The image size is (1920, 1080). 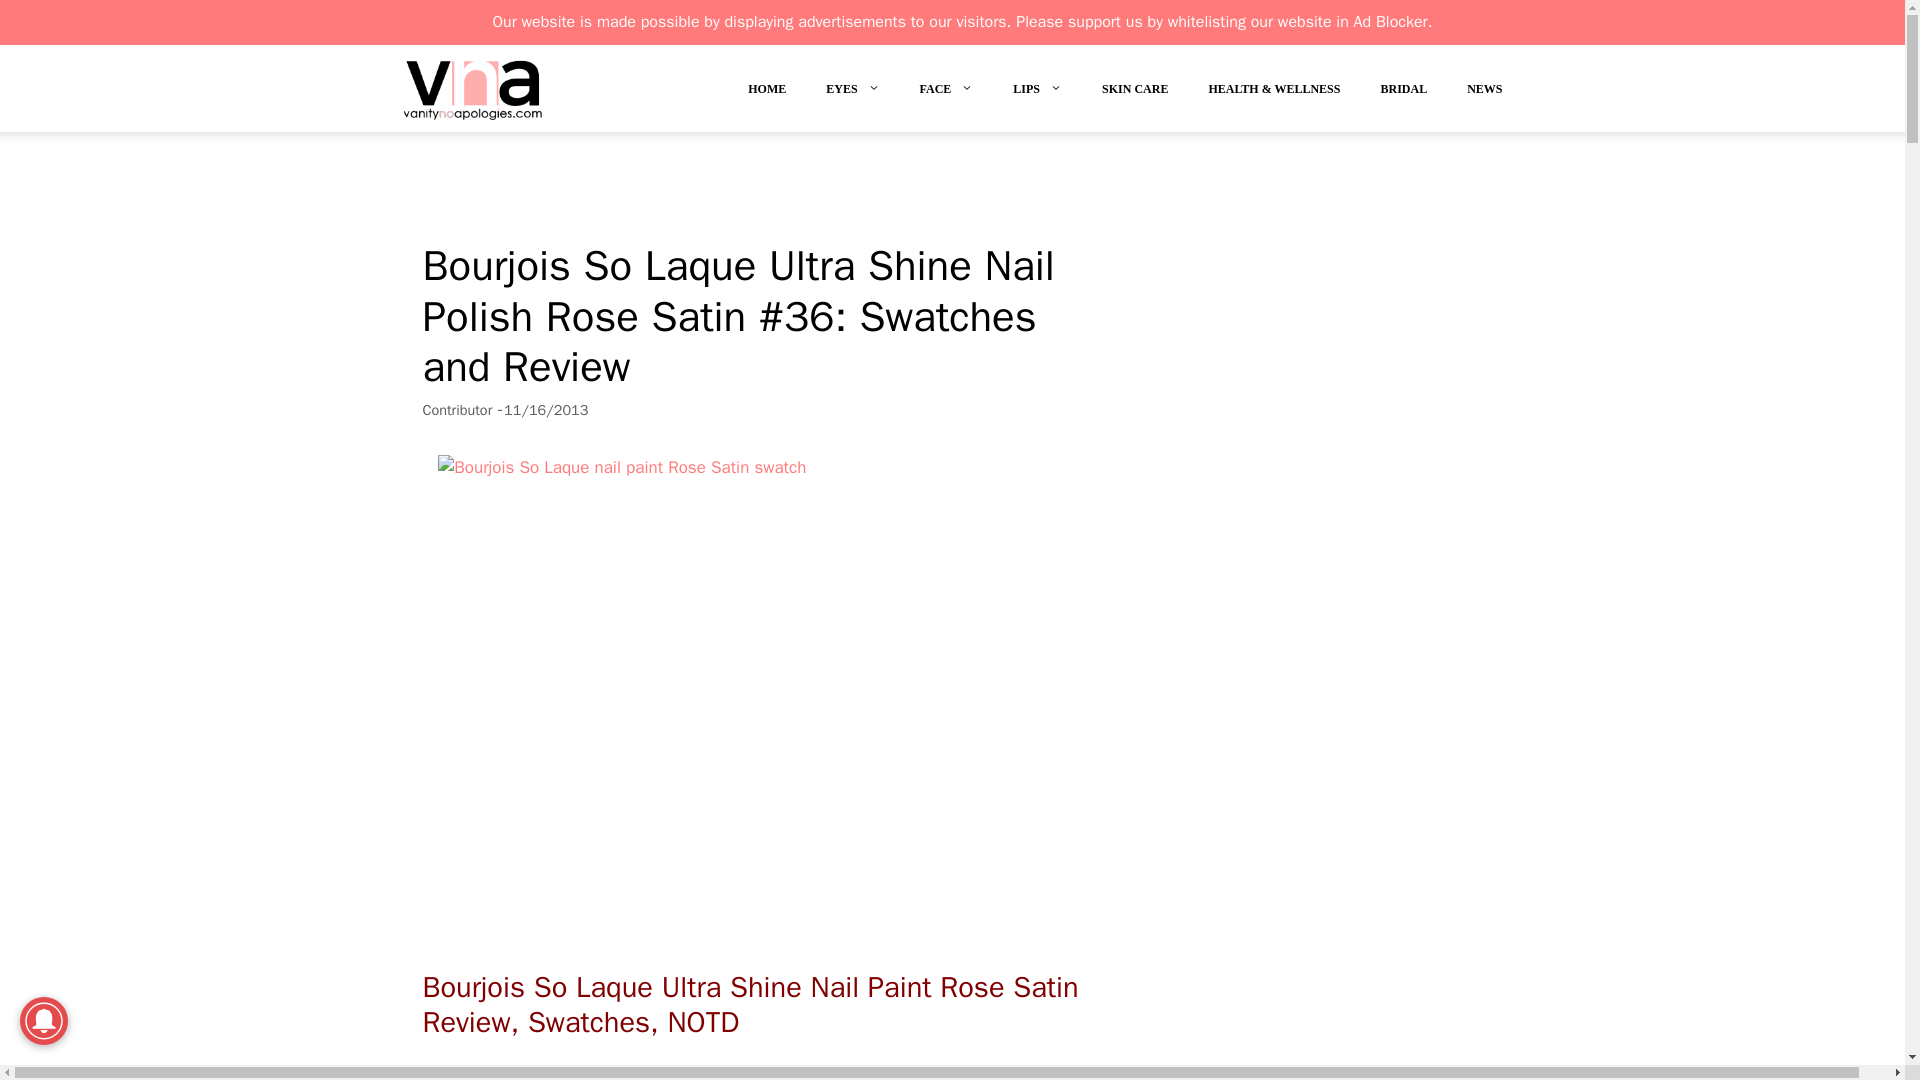 I want to click on NEWS, so click(x=1484, y=93).